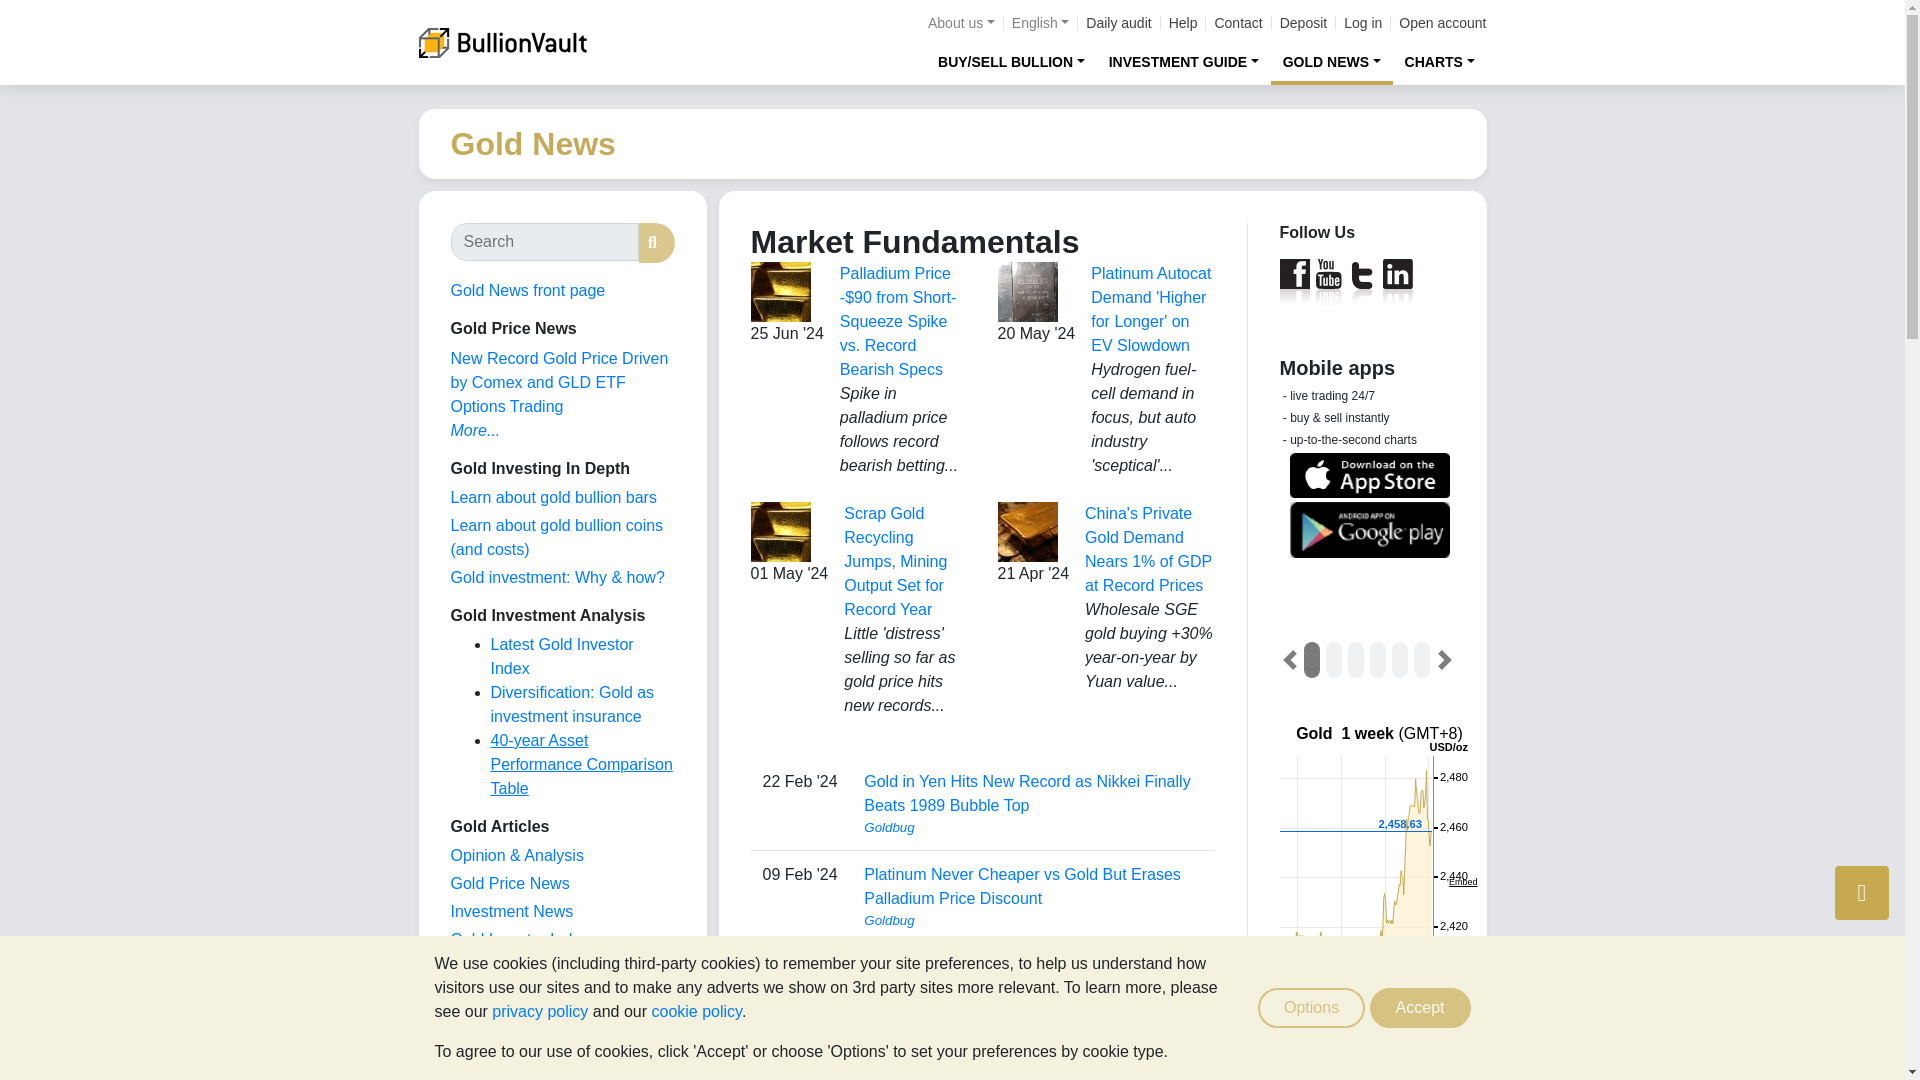 The image size is (1920, 1080). Describe the element at coordinates (1032, 828) in the screenshot. I see `View user profile.` at that location.